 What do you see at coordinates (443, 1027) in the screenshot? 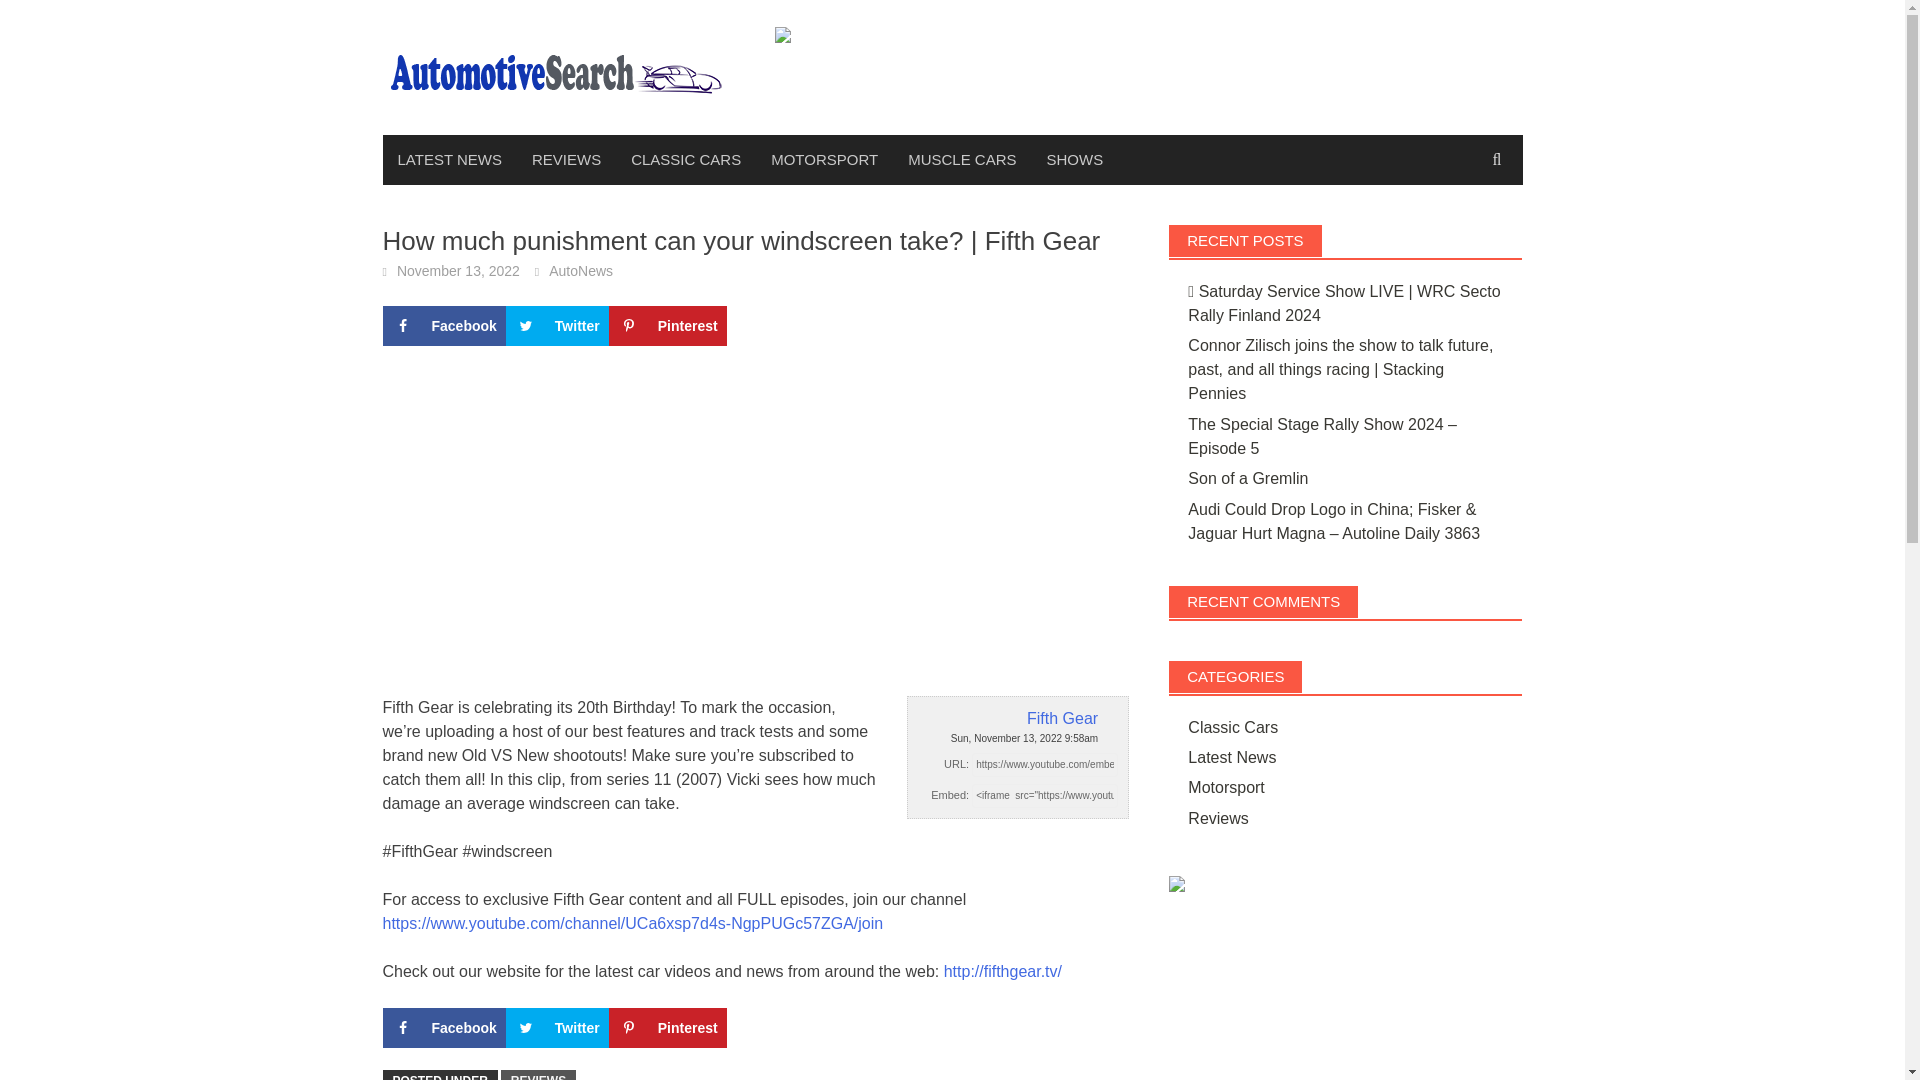
I see `Facebook` at bounding box center [443, 1027].